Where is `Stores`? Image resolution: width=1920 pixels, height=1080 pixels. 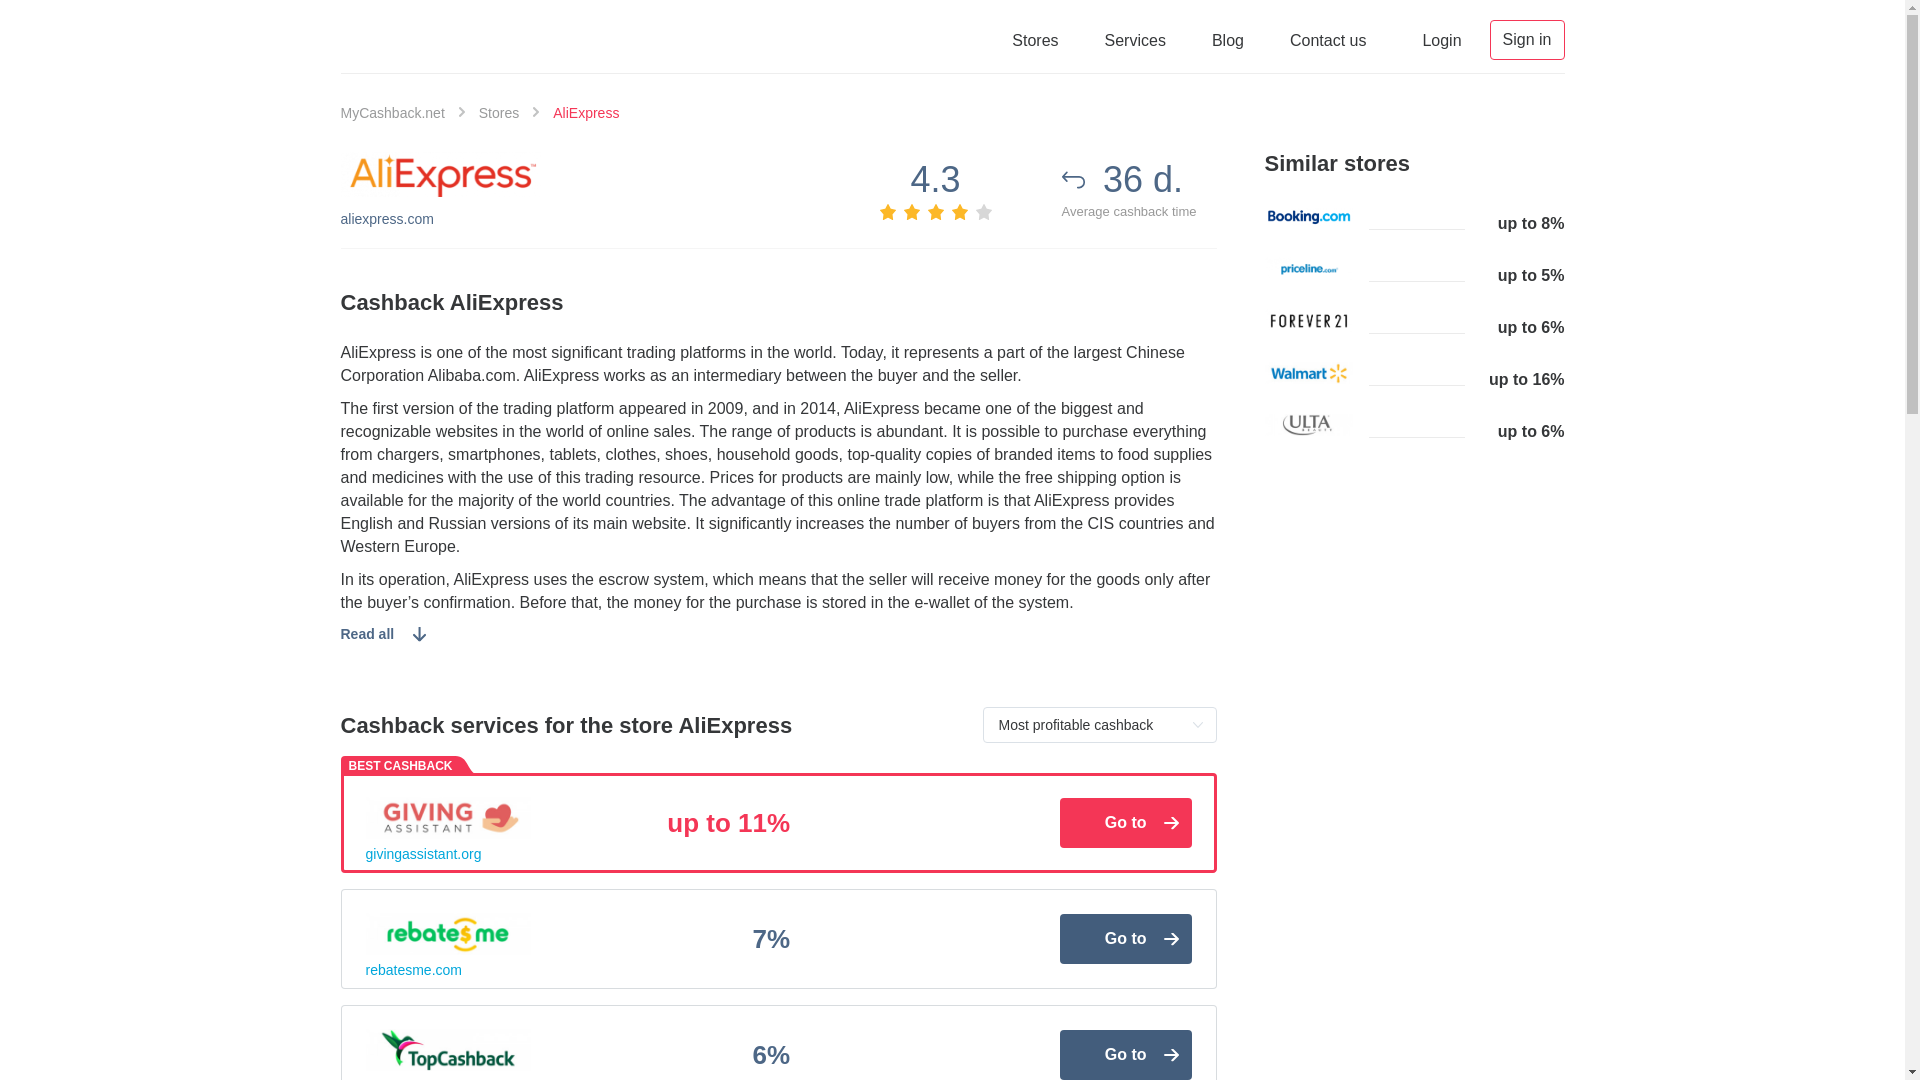
Stores is located at coordinates (498, 112).